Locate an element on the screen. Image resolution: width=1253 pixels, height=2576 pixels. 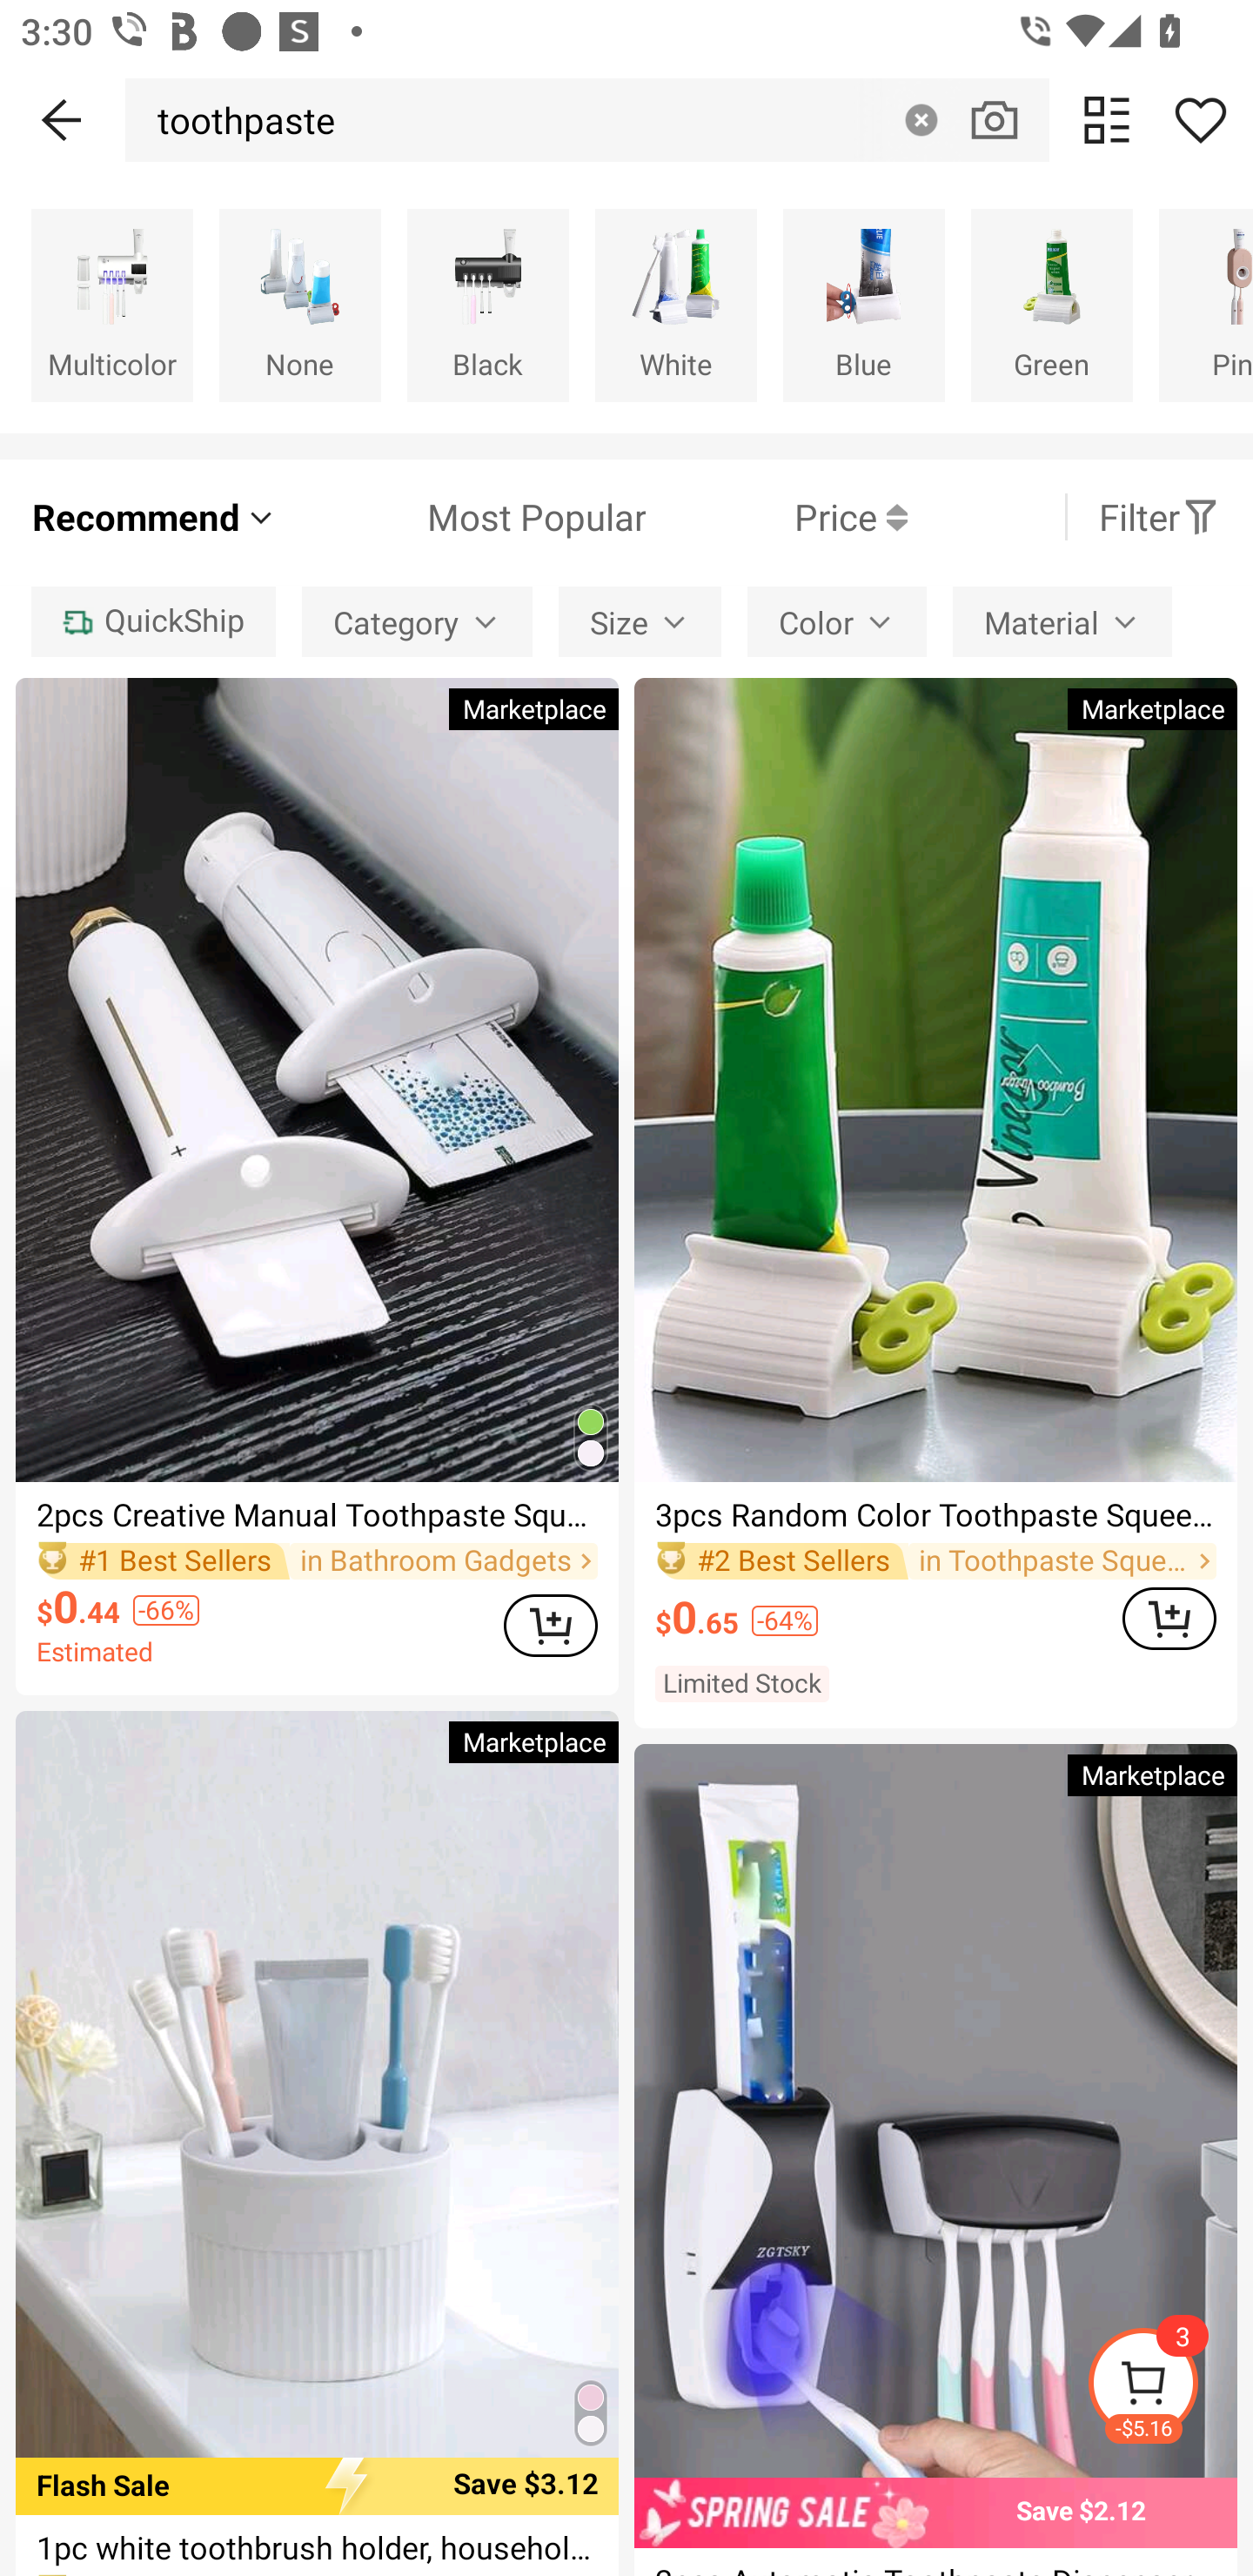
Filter is located at coordinates (1159, 516).